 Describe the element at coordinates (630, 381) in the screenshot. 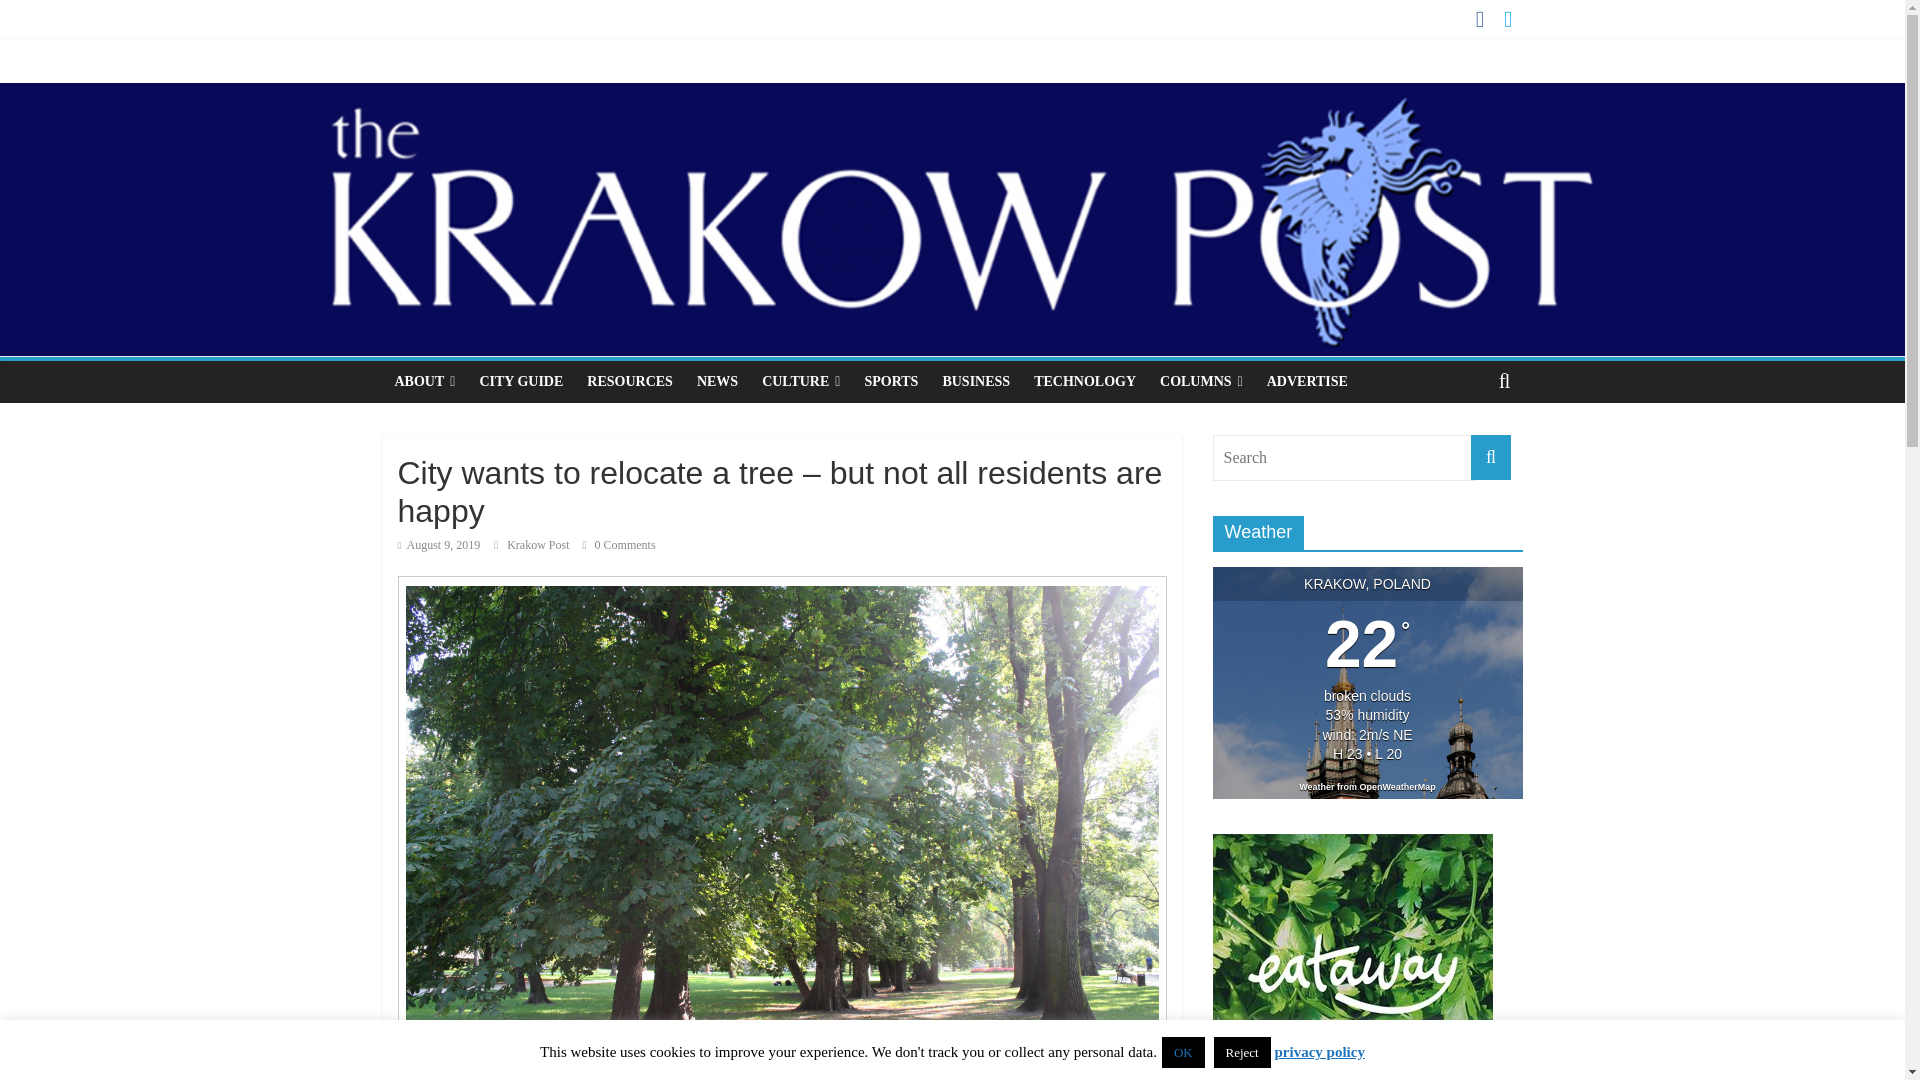

I see `RESOURCES` at that location.